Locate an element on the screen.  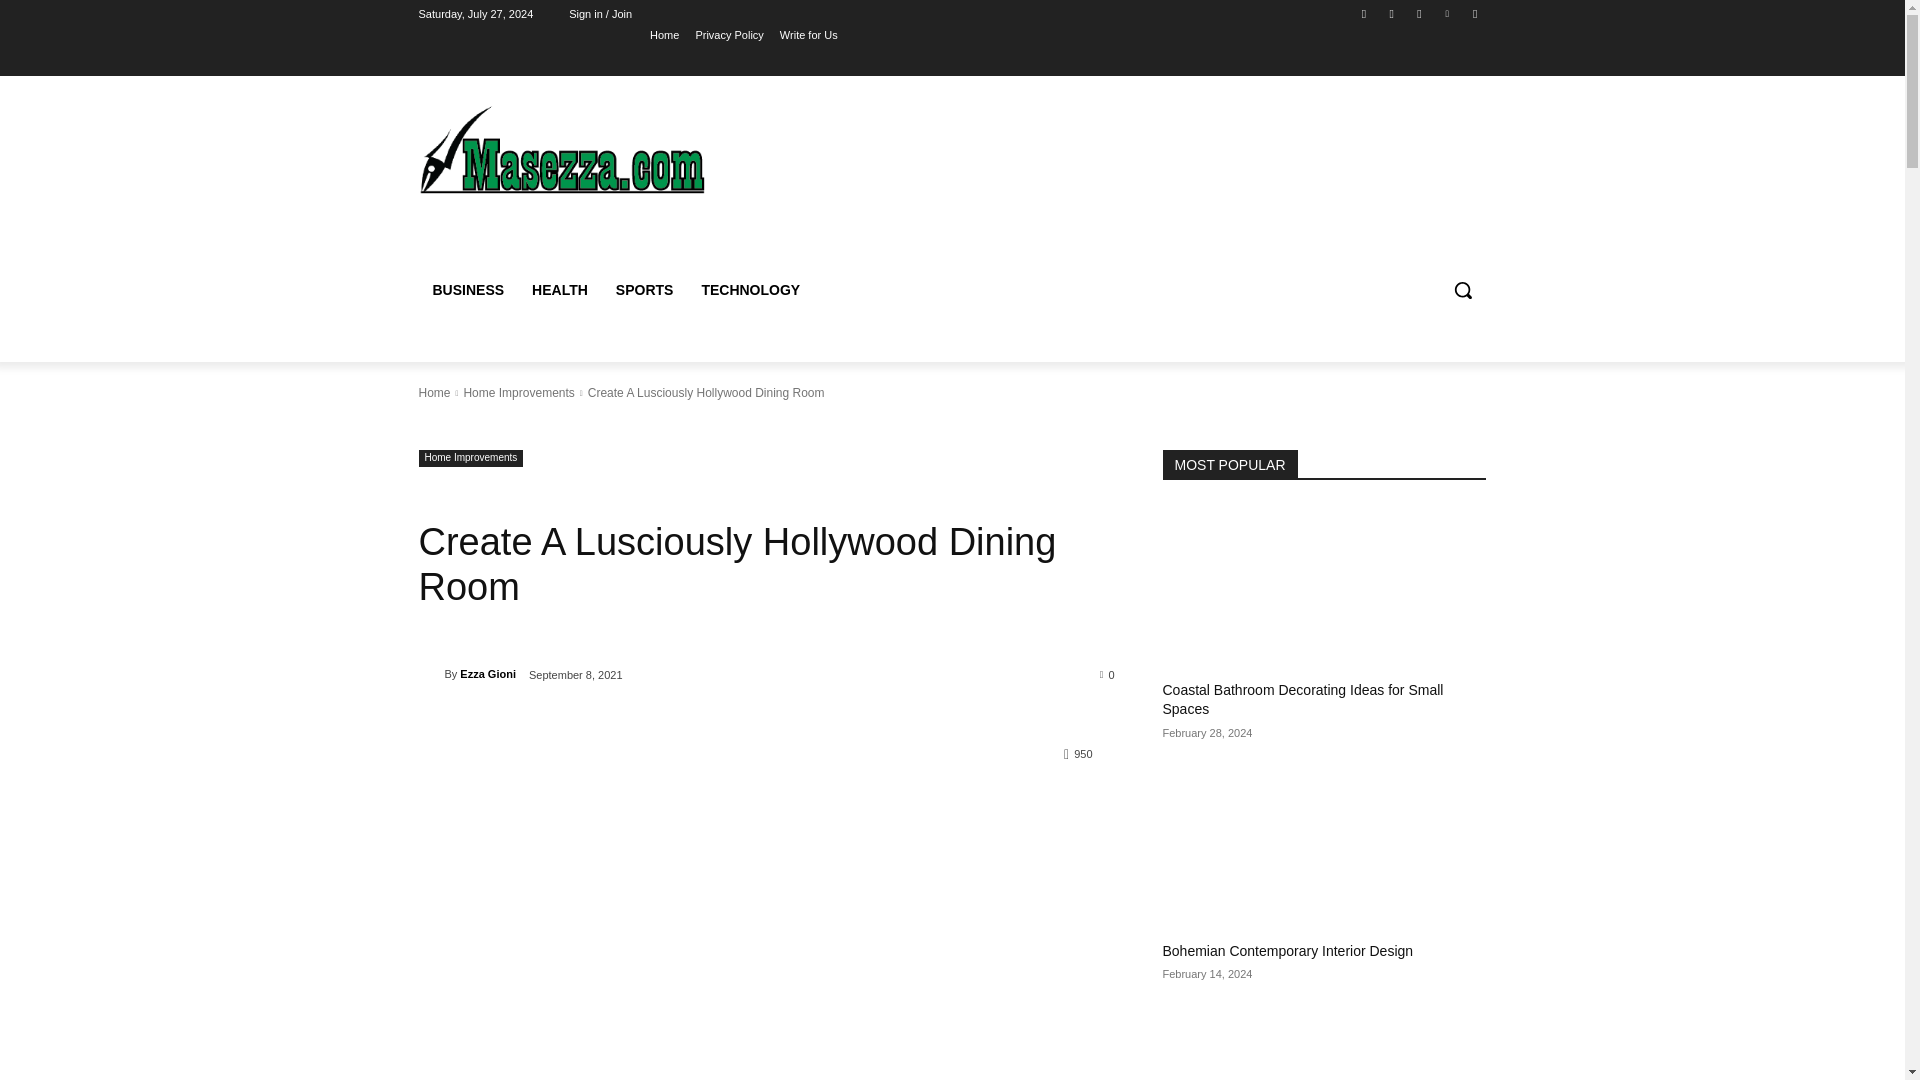
Ezza Gioni is located at coordinates (430, 674).